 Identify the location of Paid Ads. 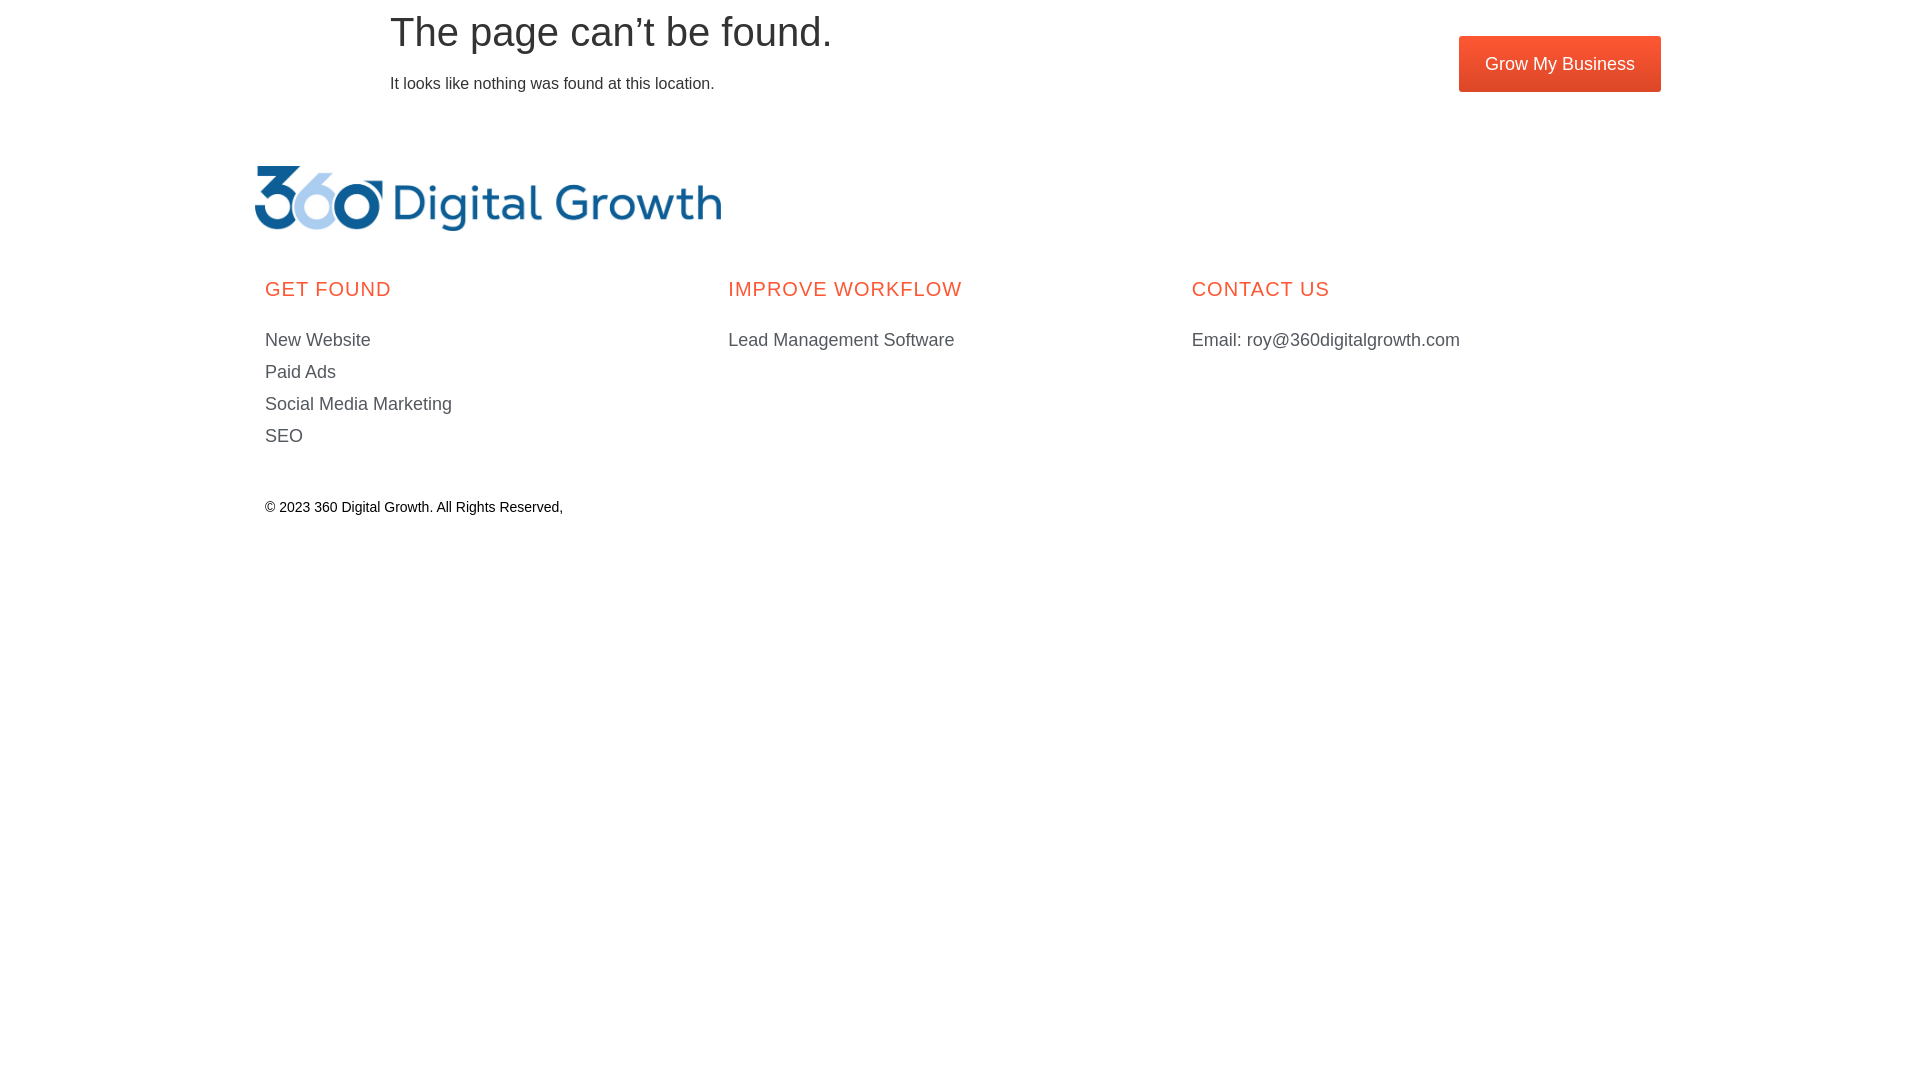
(496, 372).